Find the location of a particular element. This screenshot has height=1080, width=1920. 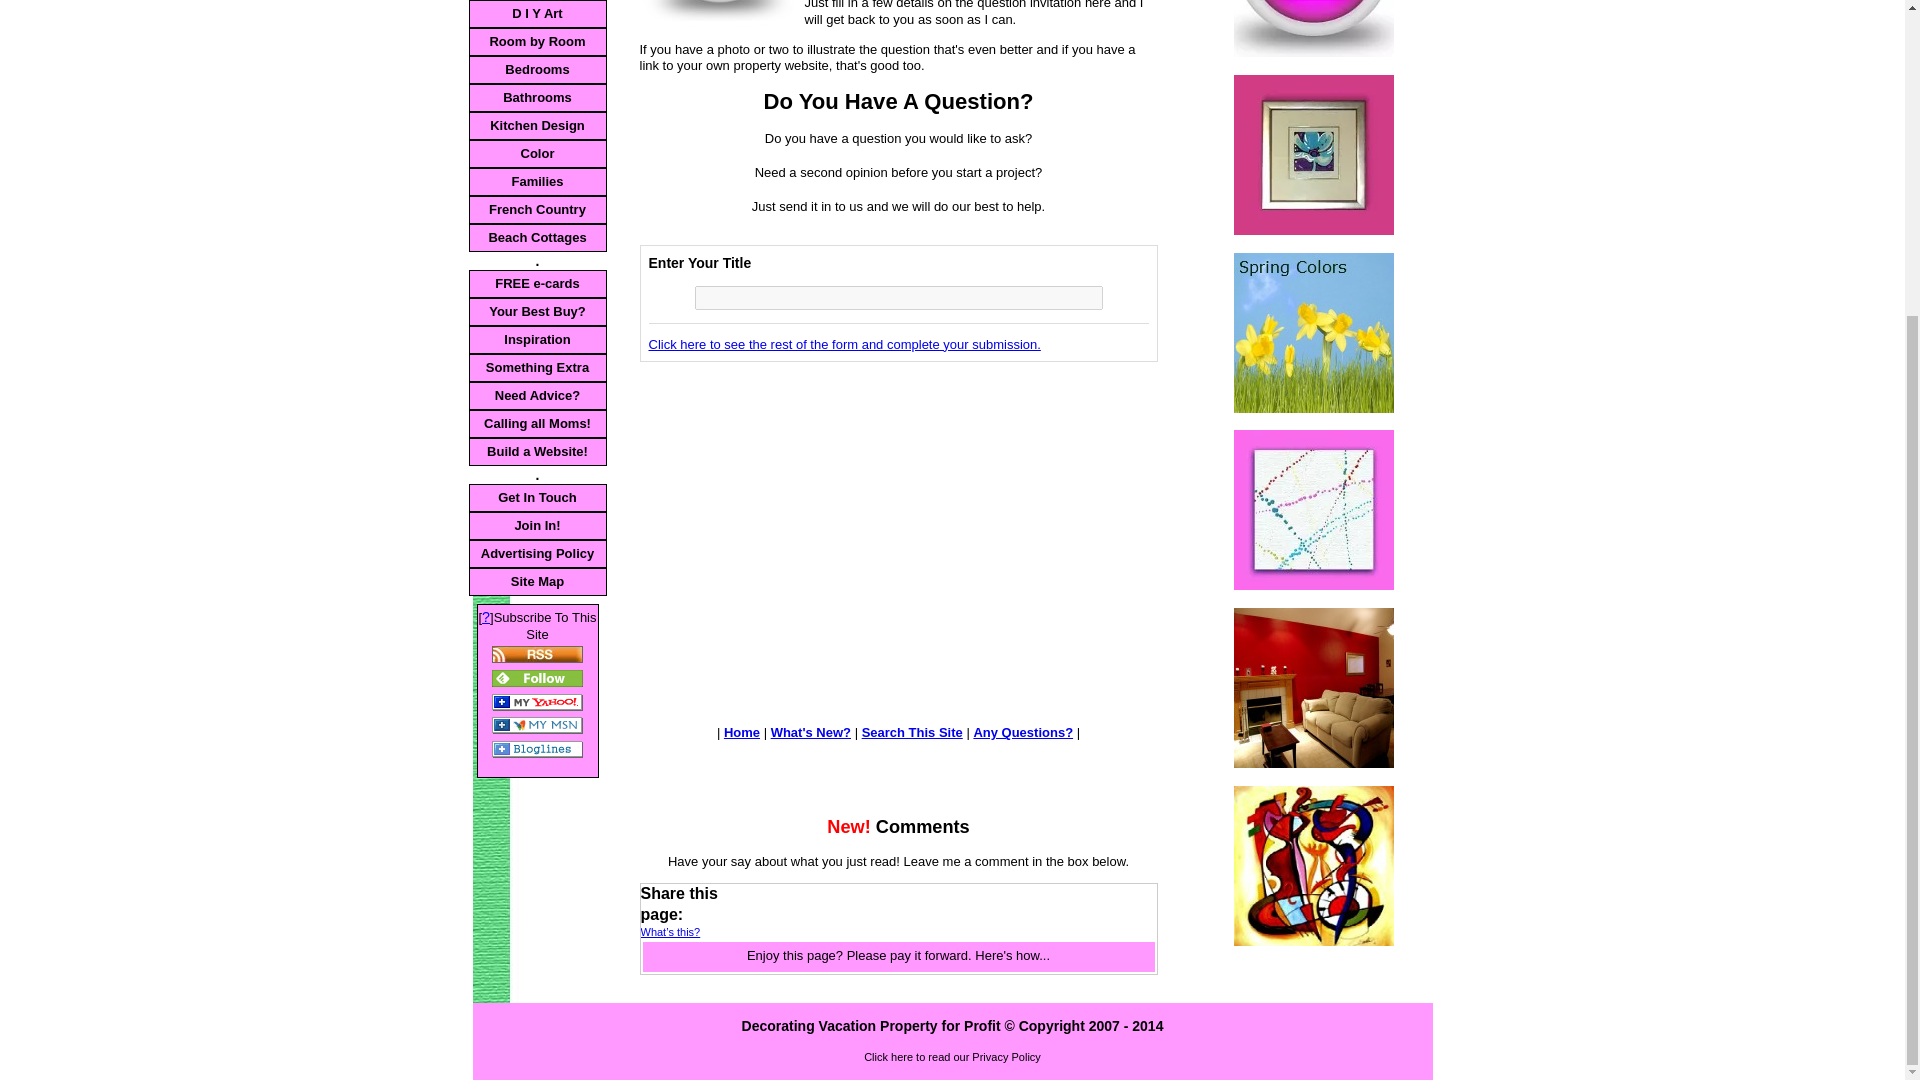

Color is located at coordinates (537, 154).